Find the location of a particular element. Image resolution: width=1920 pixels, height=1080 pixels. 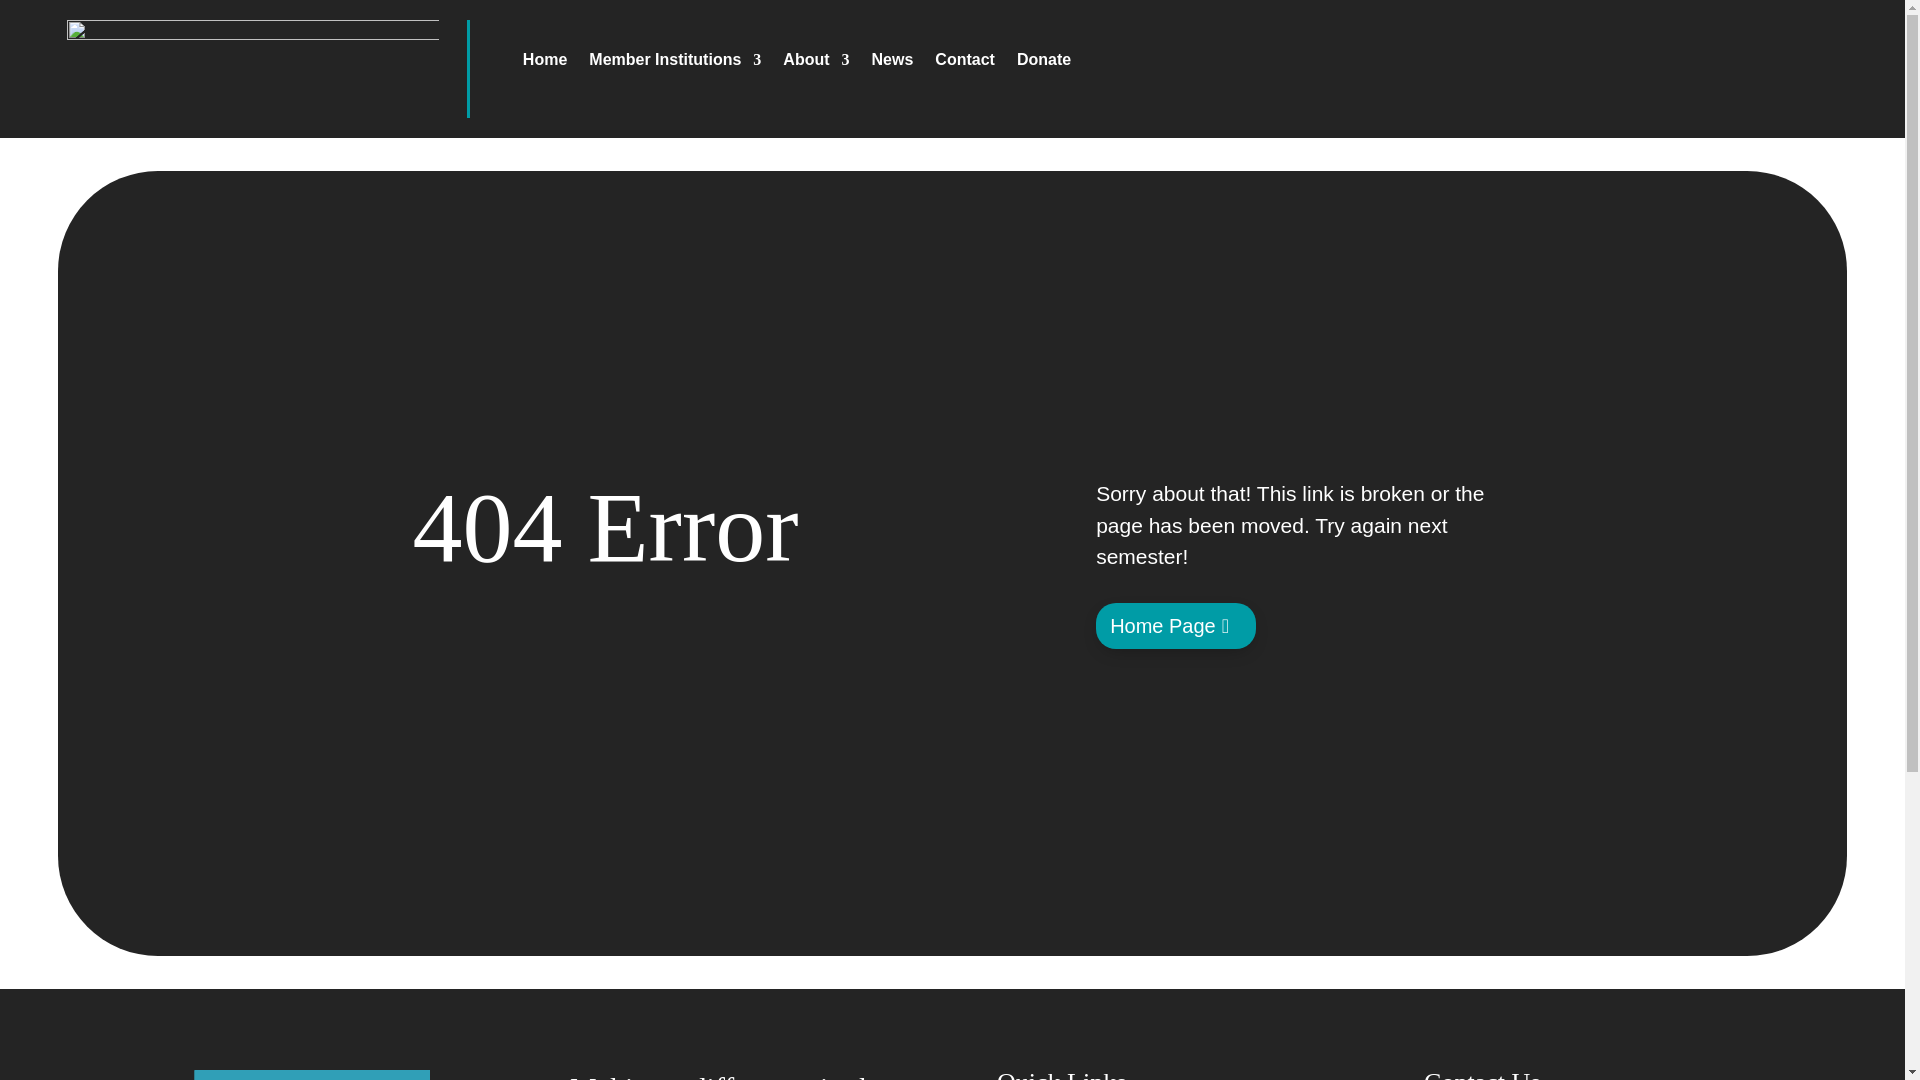

Donate is located at coordinates (1044, 63).